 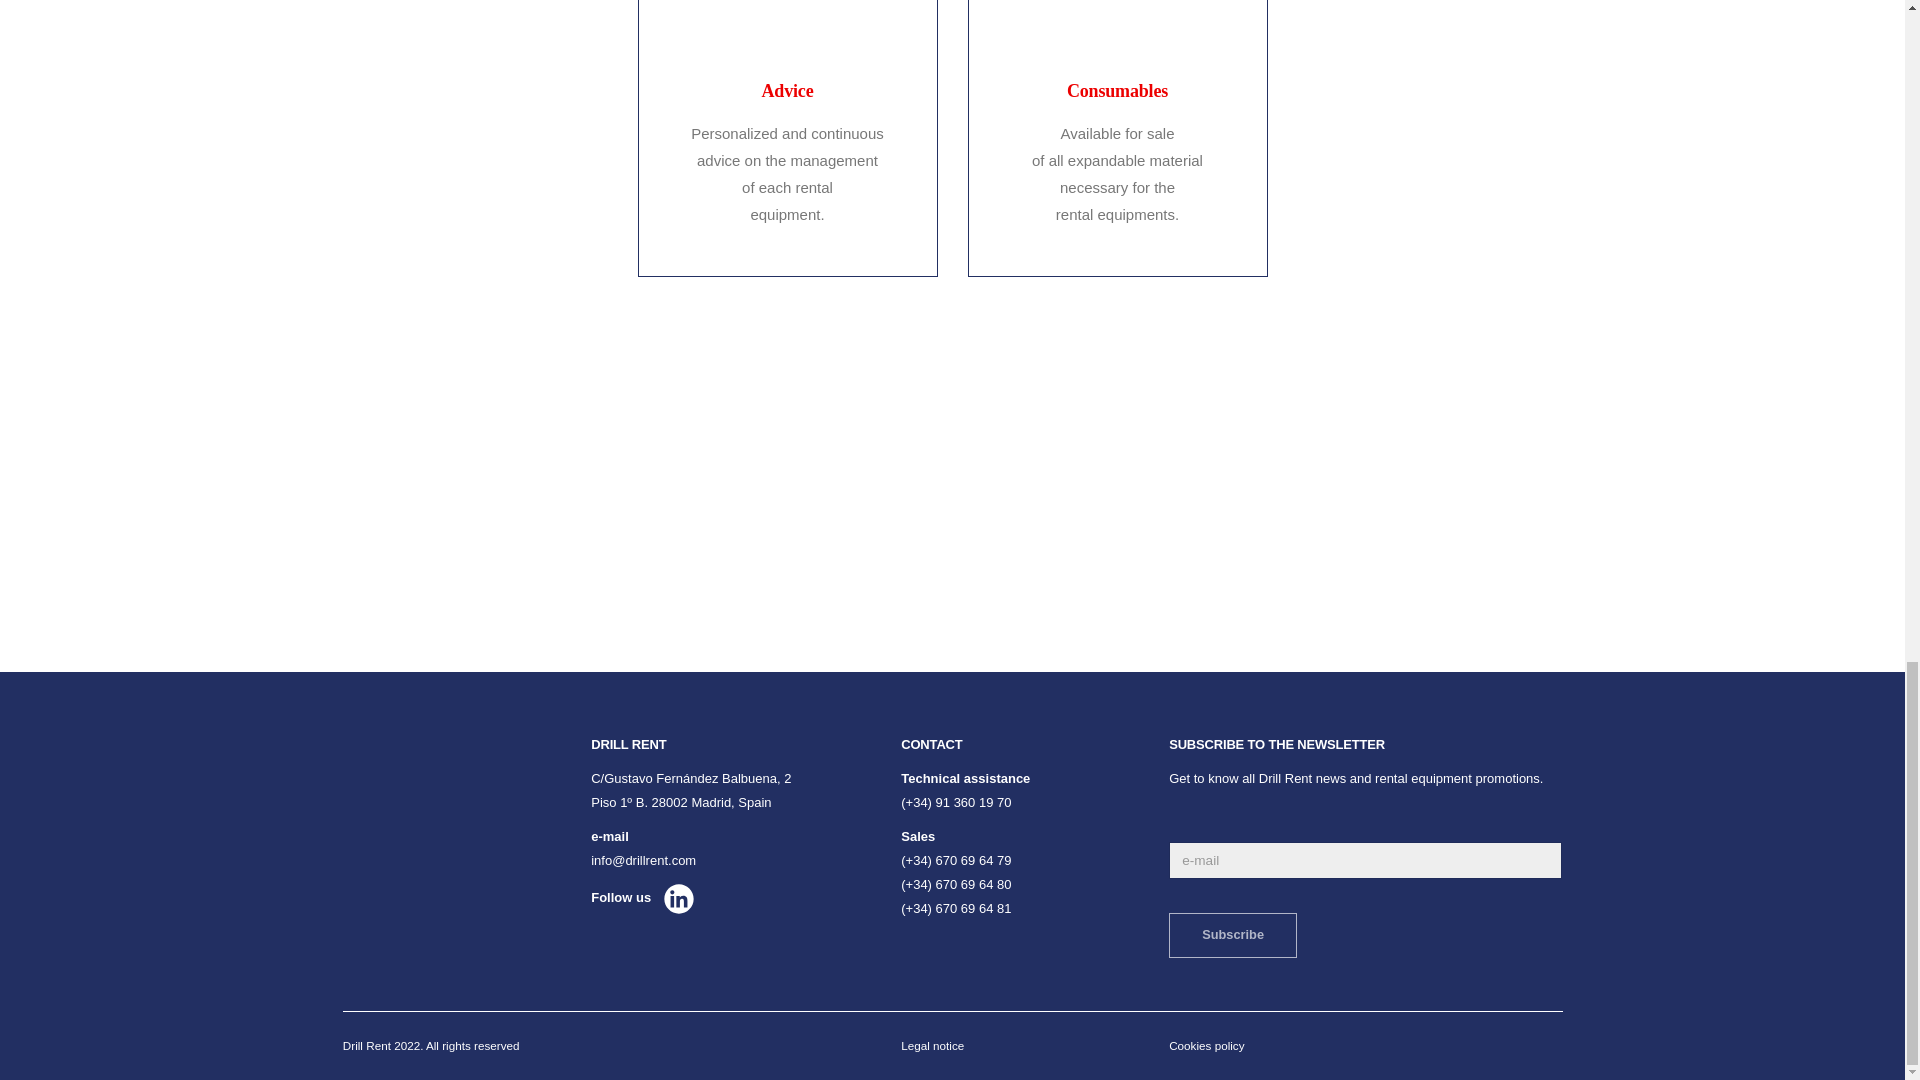 I want to click on DOOSAN, so click(x=1106, y=492).